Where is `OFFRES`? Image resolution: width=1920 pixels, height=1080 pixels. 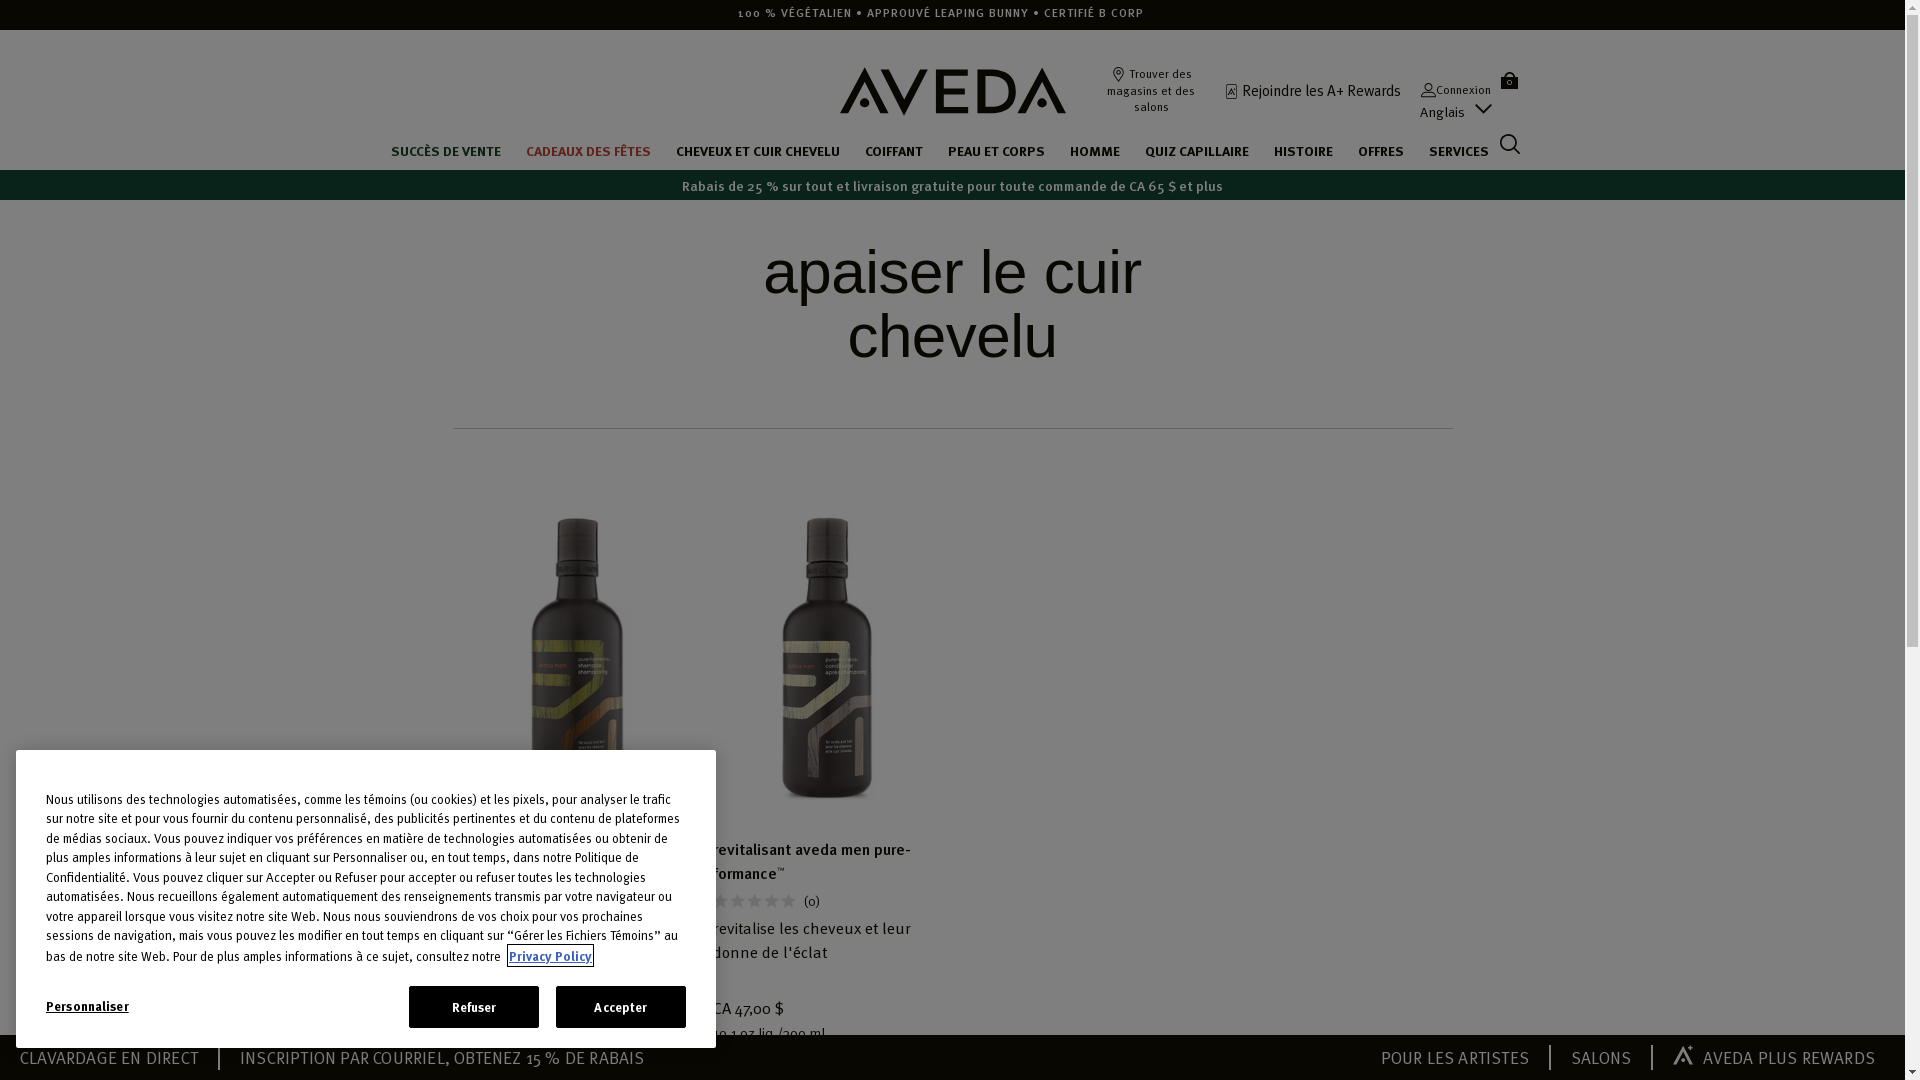 OFFRES is located at coordinates (1381, 150).